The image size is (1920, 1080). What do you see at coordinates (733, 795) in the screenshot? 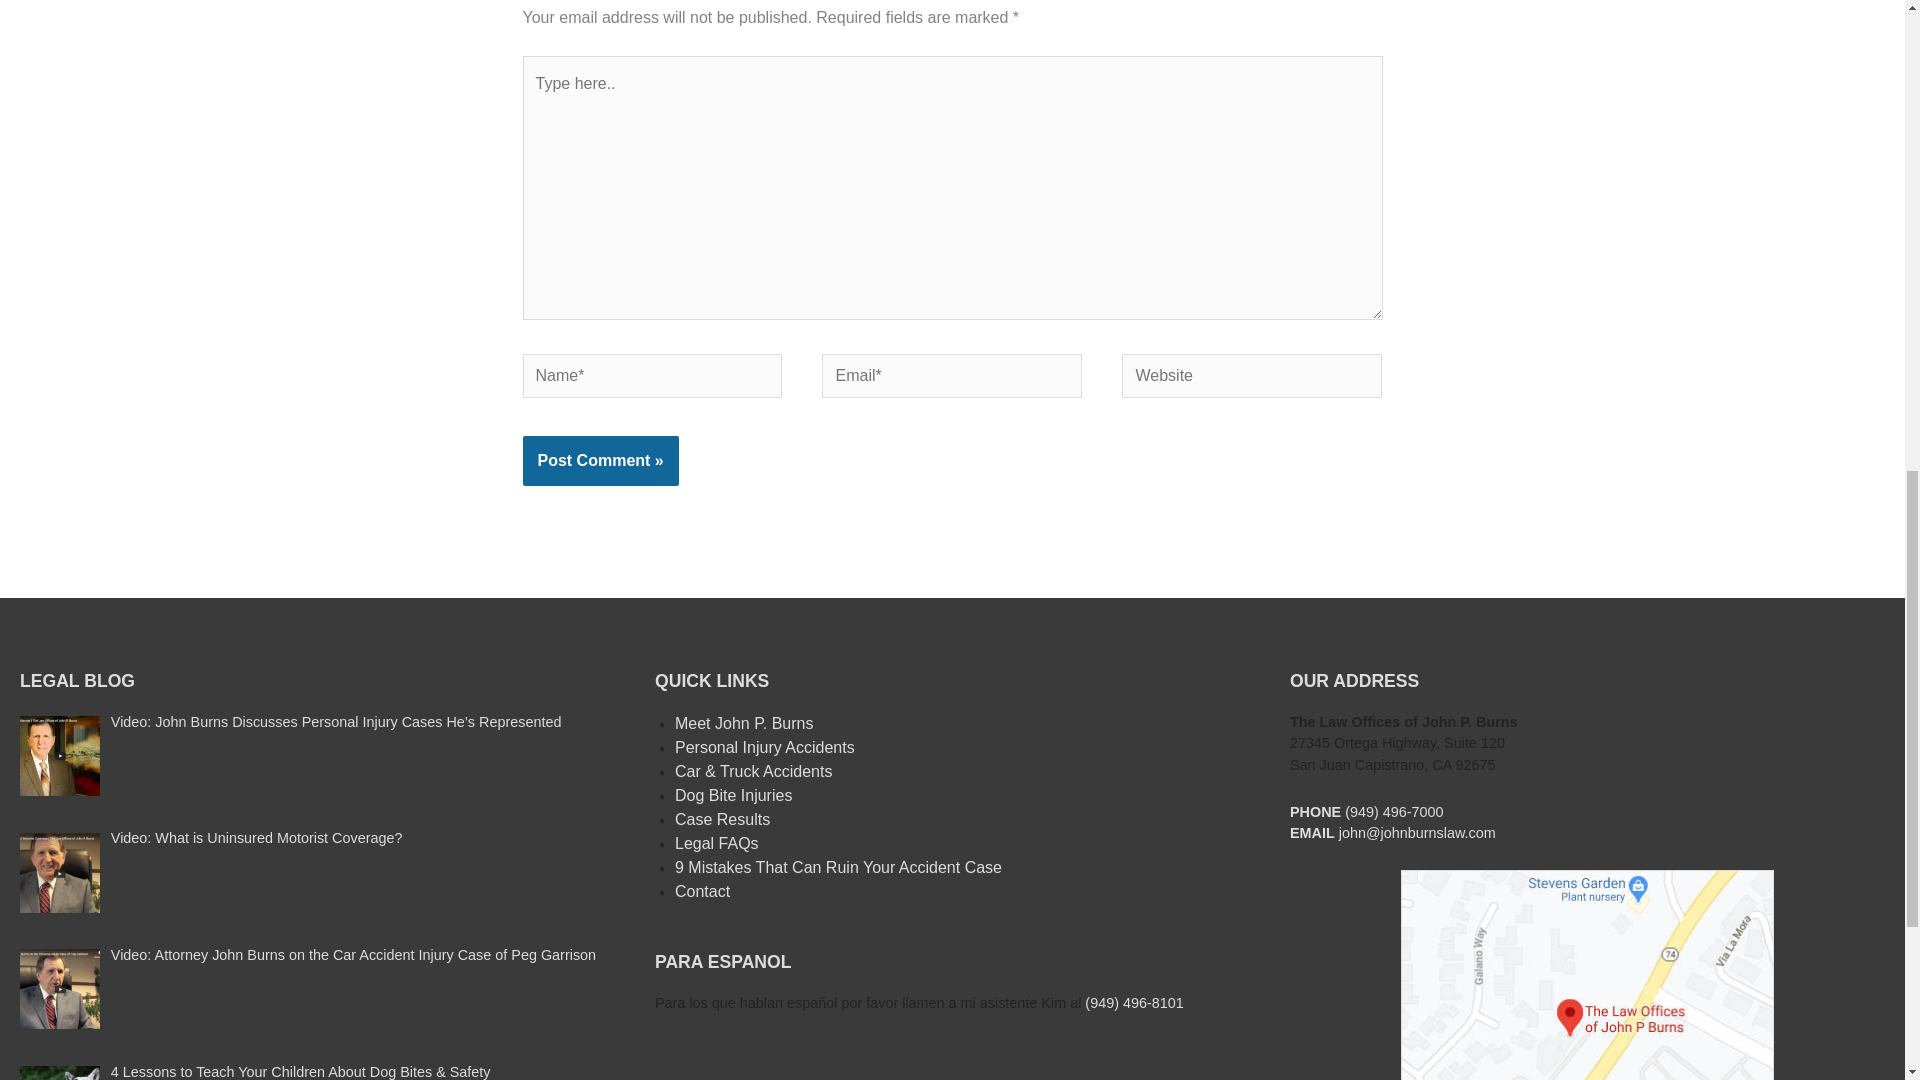
I see `Dog Bite Injuries` at bounding box center [733, 795].